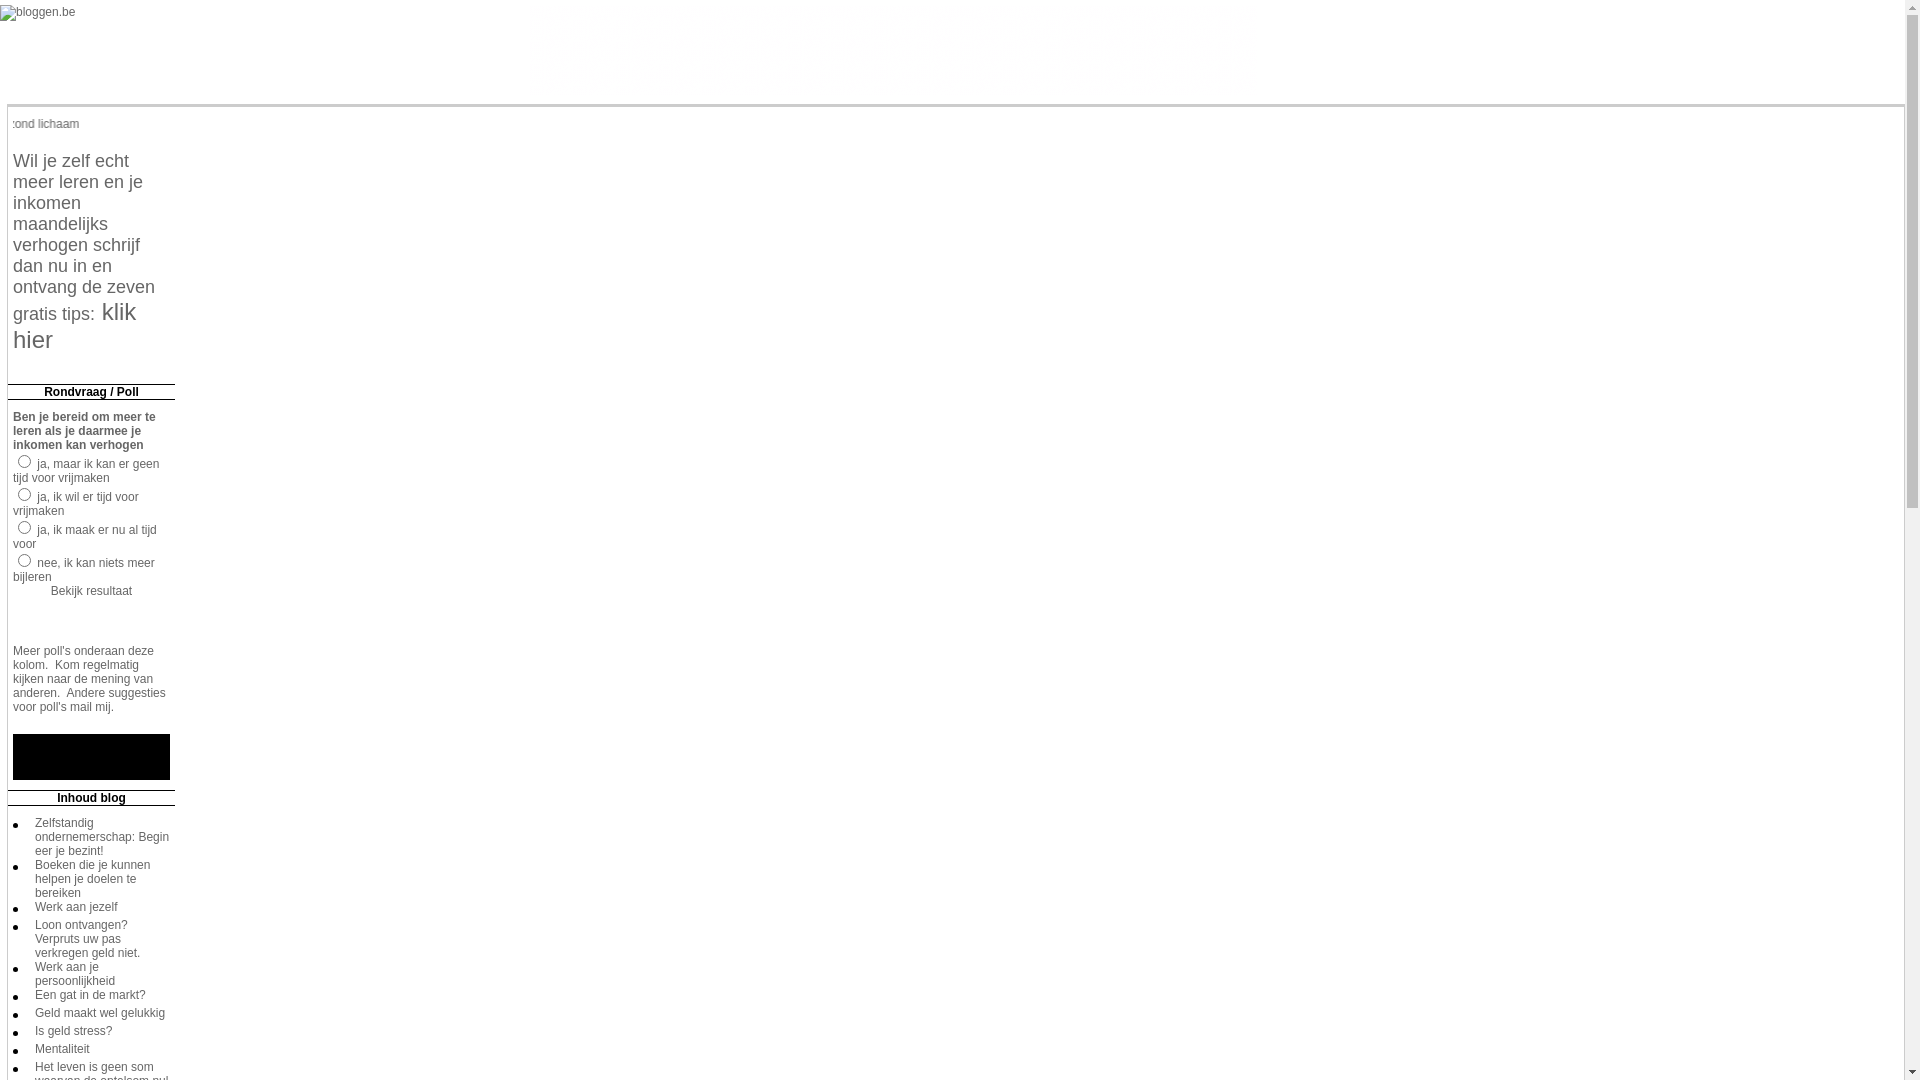 This screenshot has width=1920, height=1080. Describe the element at coordinates (100, 1013) in the screenshot. I see `Geld maakt wel gelukkig` at that location.